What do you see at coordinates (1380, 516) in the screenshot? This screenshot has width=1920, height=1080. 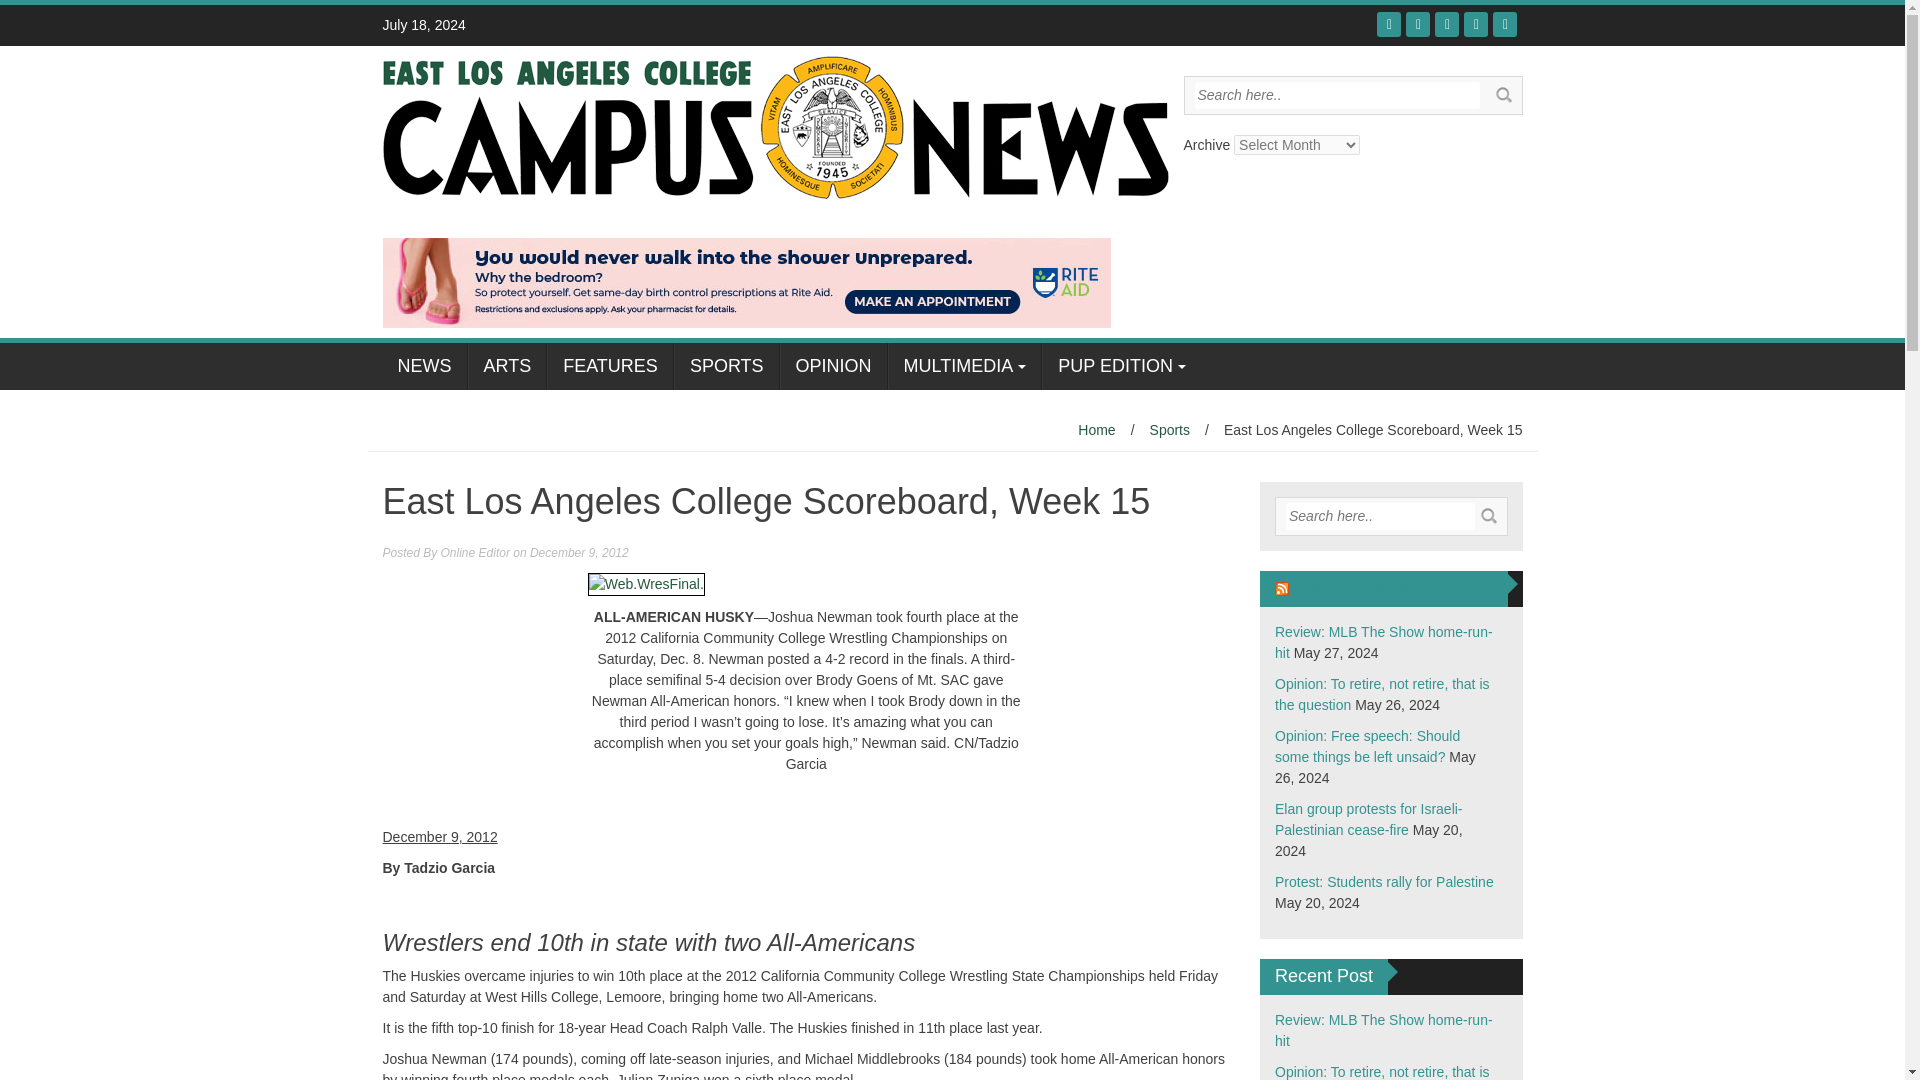 I see `Search here..` at bounding box center [1380, 516].